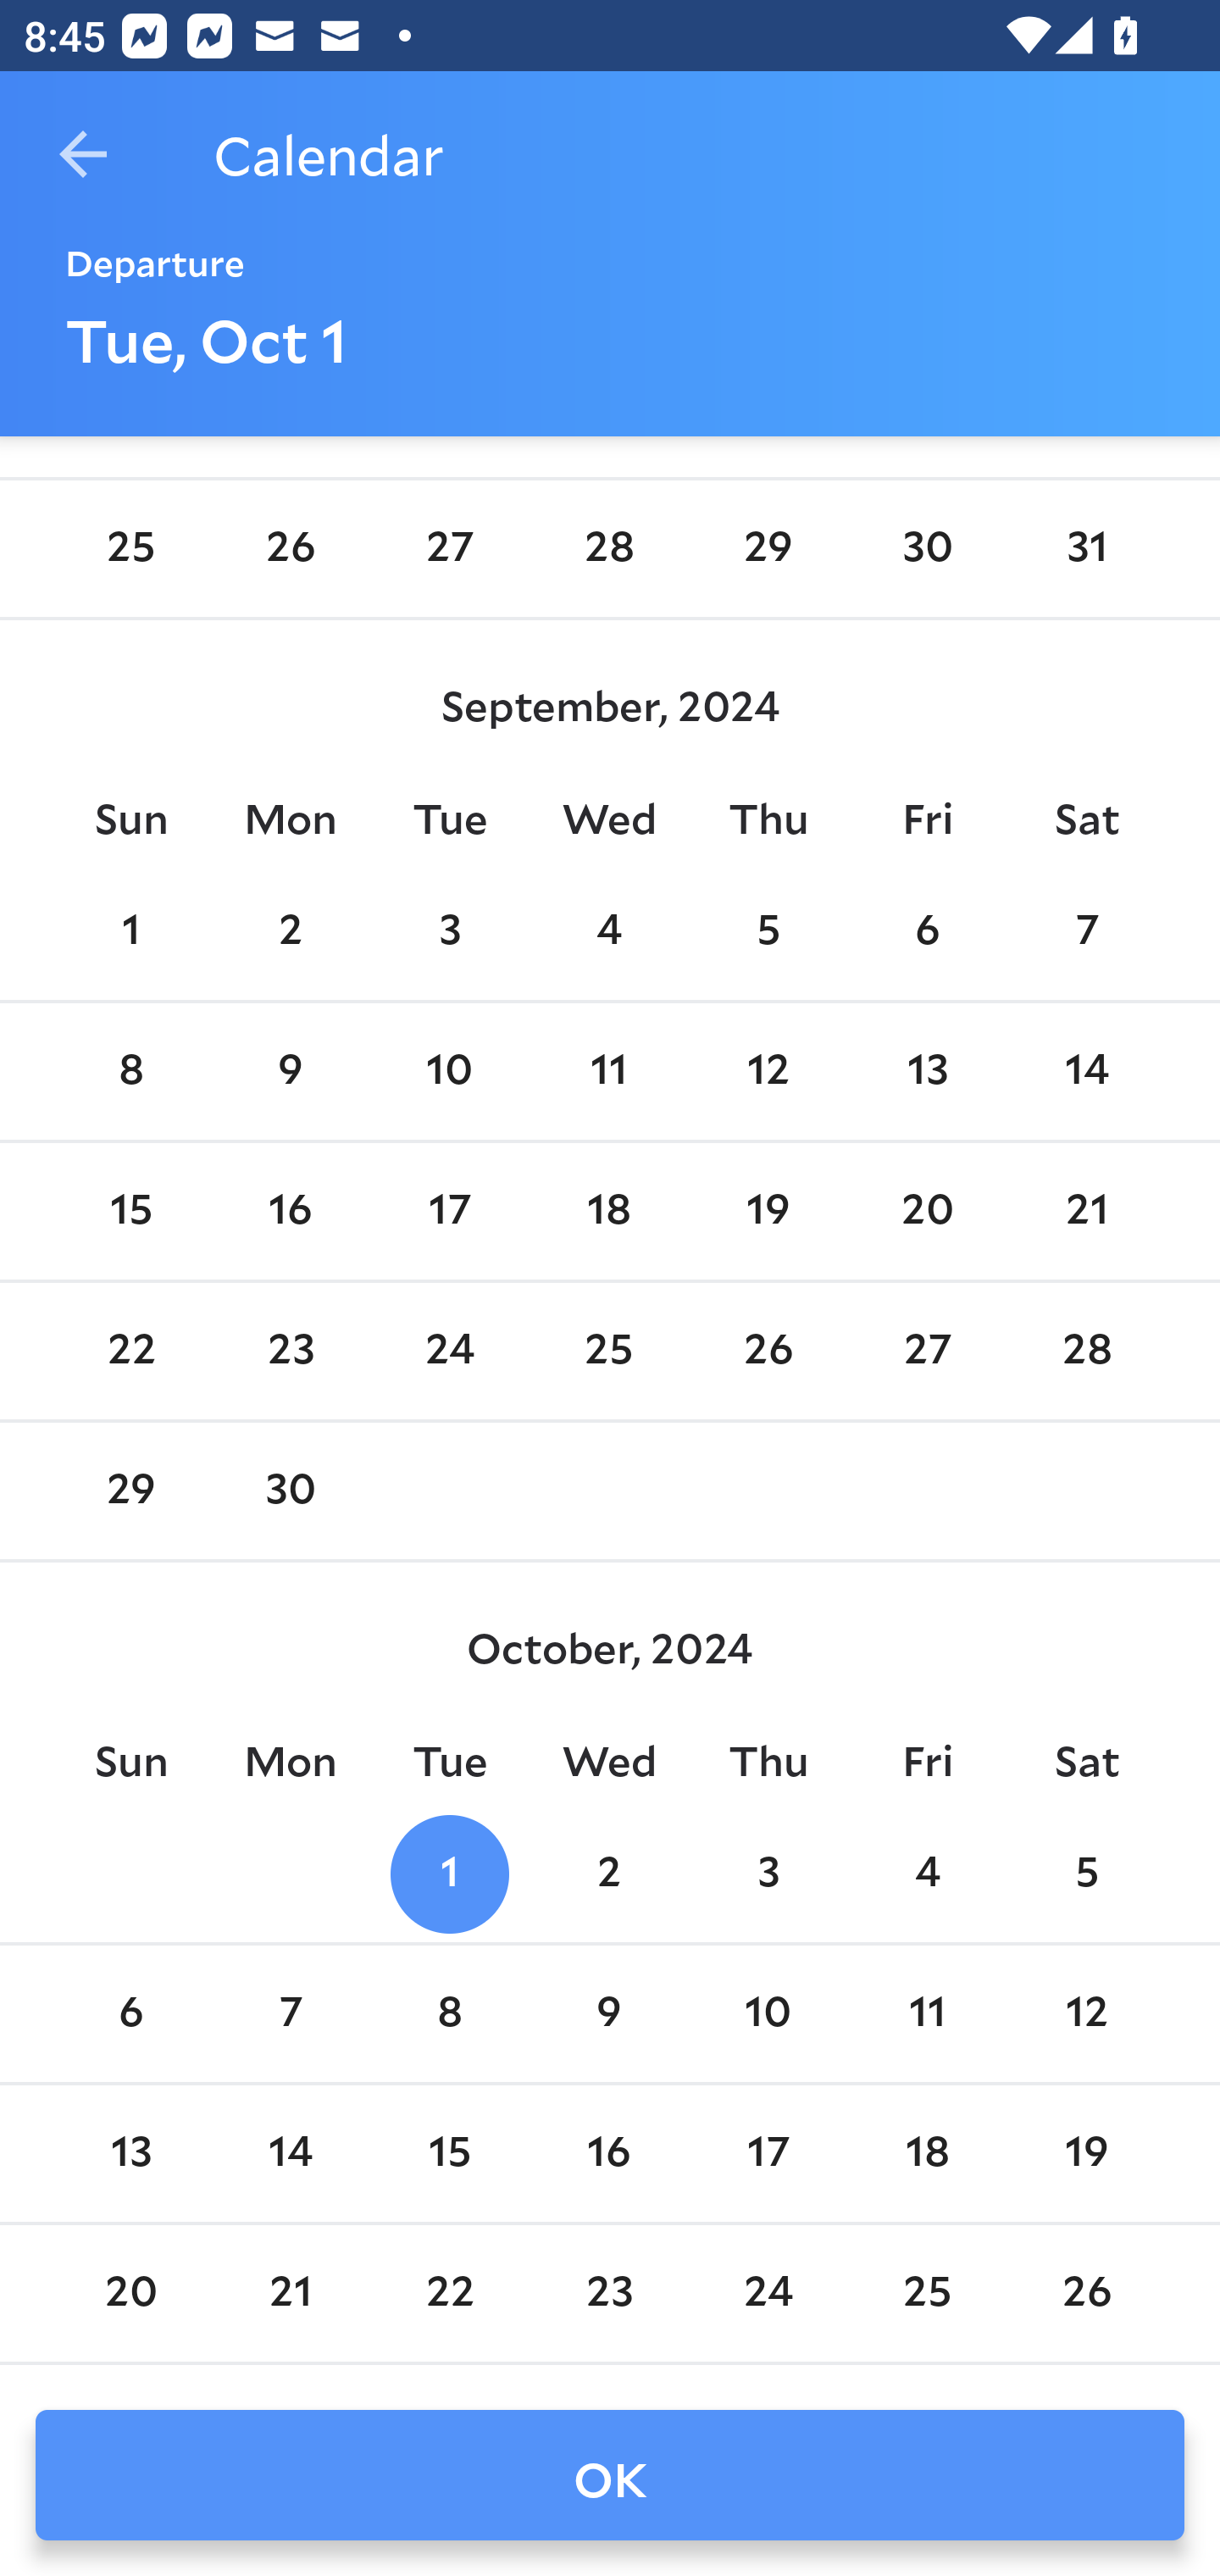 This screenshot has width=1220, height=2576. What do you see at coordinates (768, 2292) in the screenshot?
I see `24` at bounding box center [768, 2292].